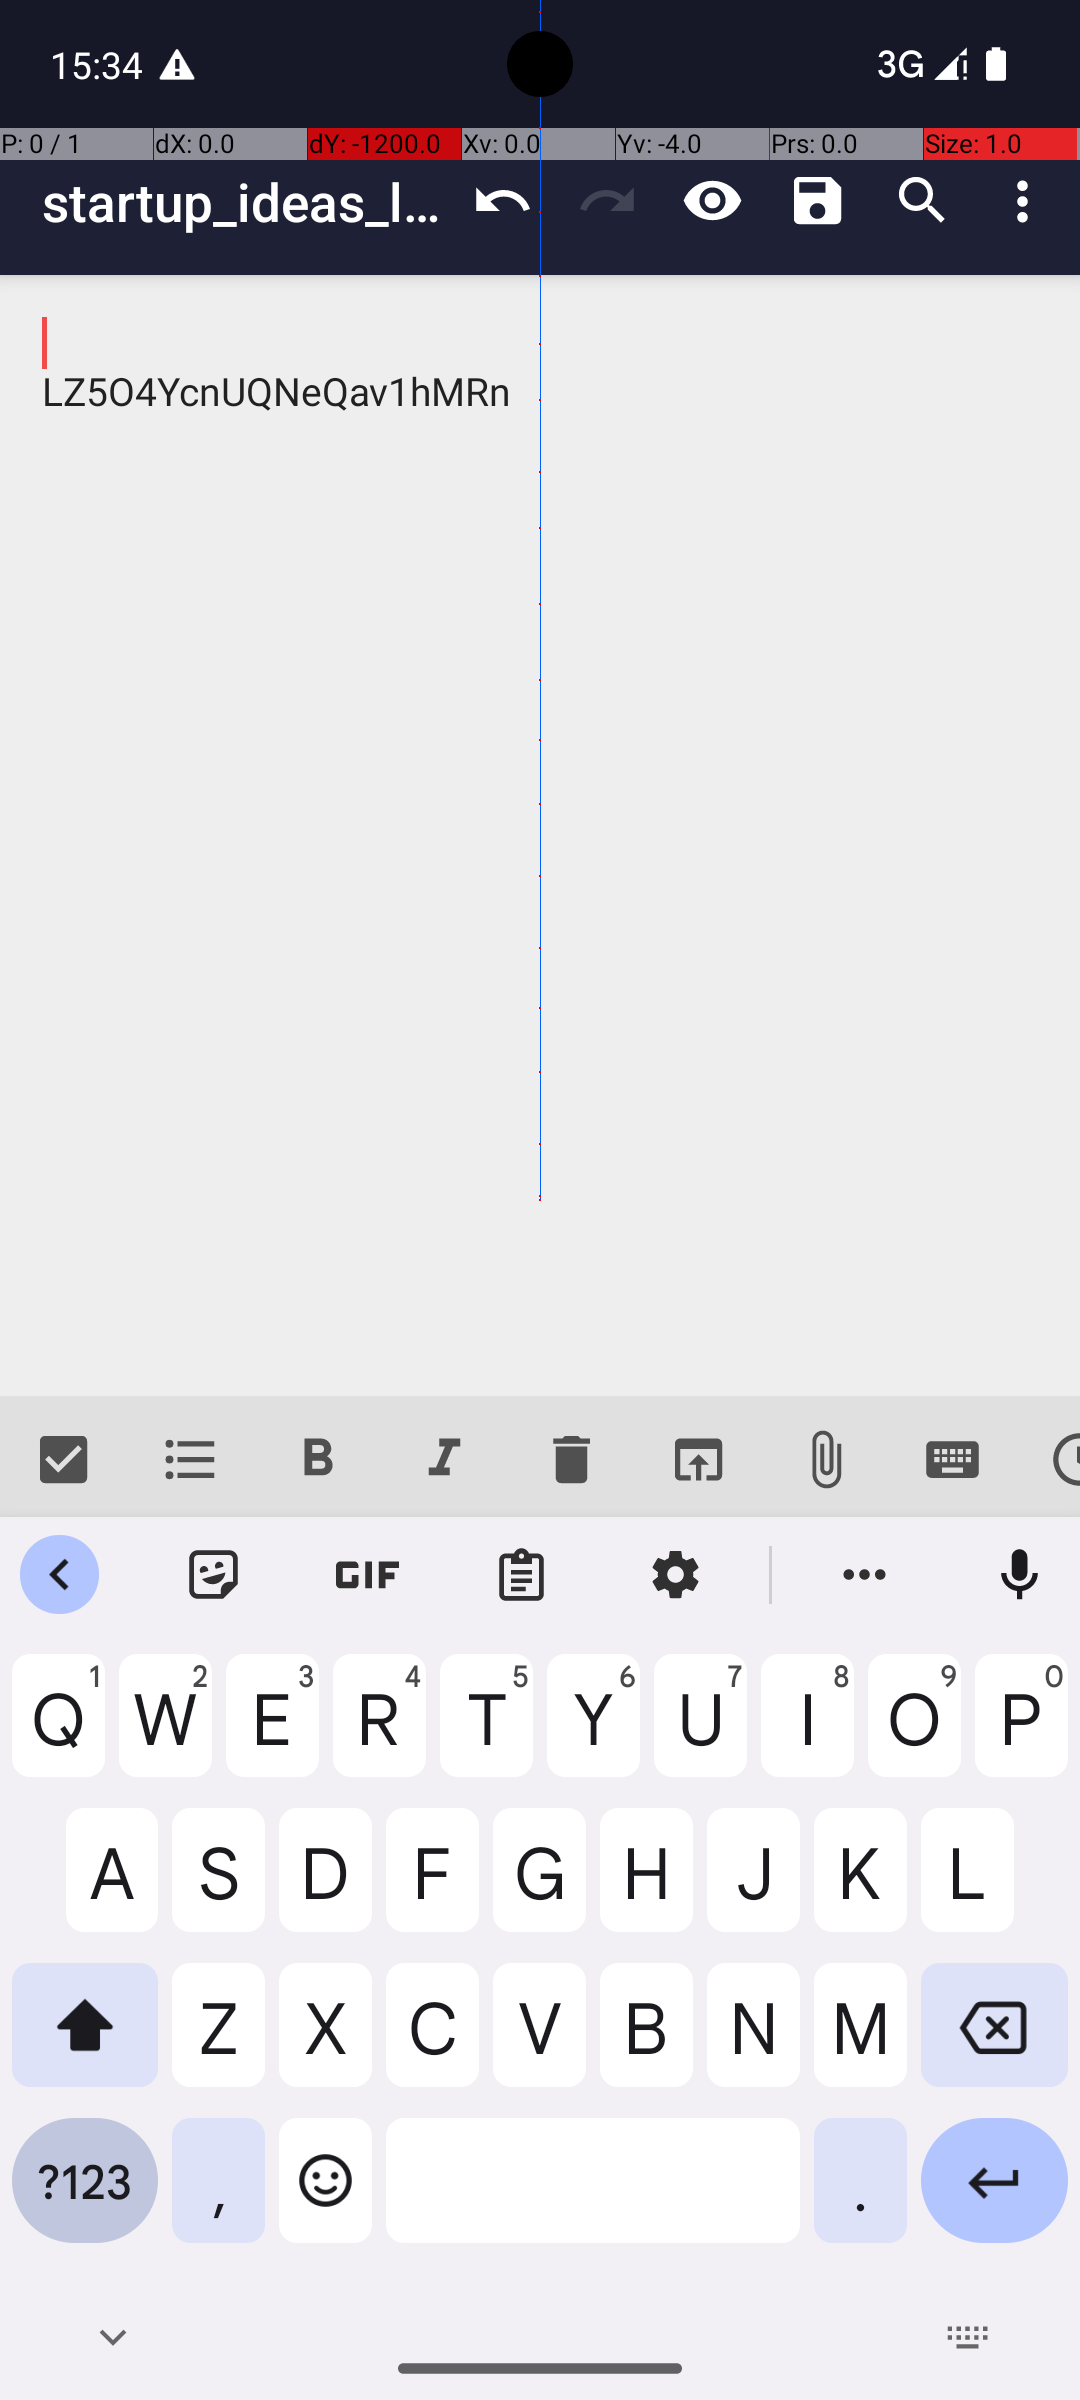 This screenshot has height=2400, width=1080. What do you see at coordinates (1022, 1731) in the screenshot?
I see `P` at bounding box center [1022, 1731].